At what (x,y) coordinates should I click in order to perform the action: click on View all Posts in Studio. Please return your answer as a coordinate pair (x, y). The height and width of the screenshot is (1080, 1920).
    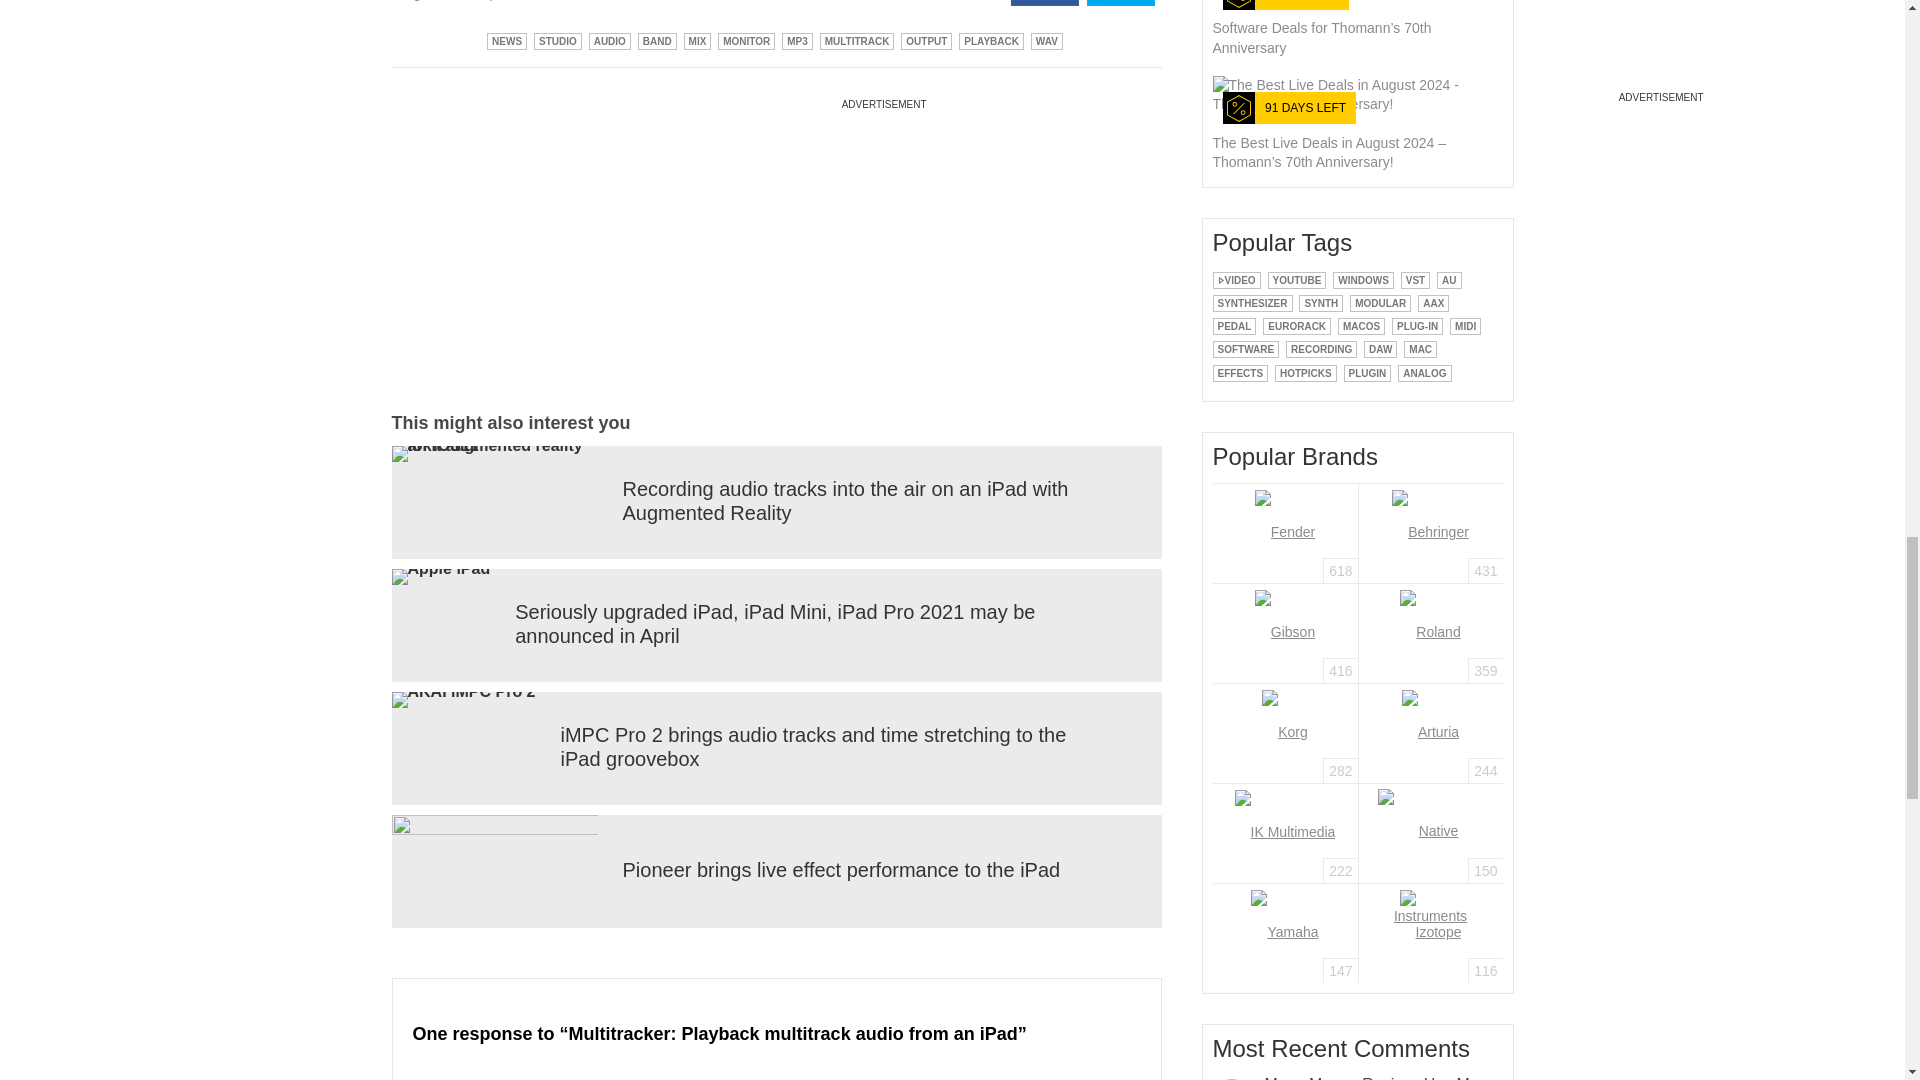
    Looking at the image, I should click on (557, 40).